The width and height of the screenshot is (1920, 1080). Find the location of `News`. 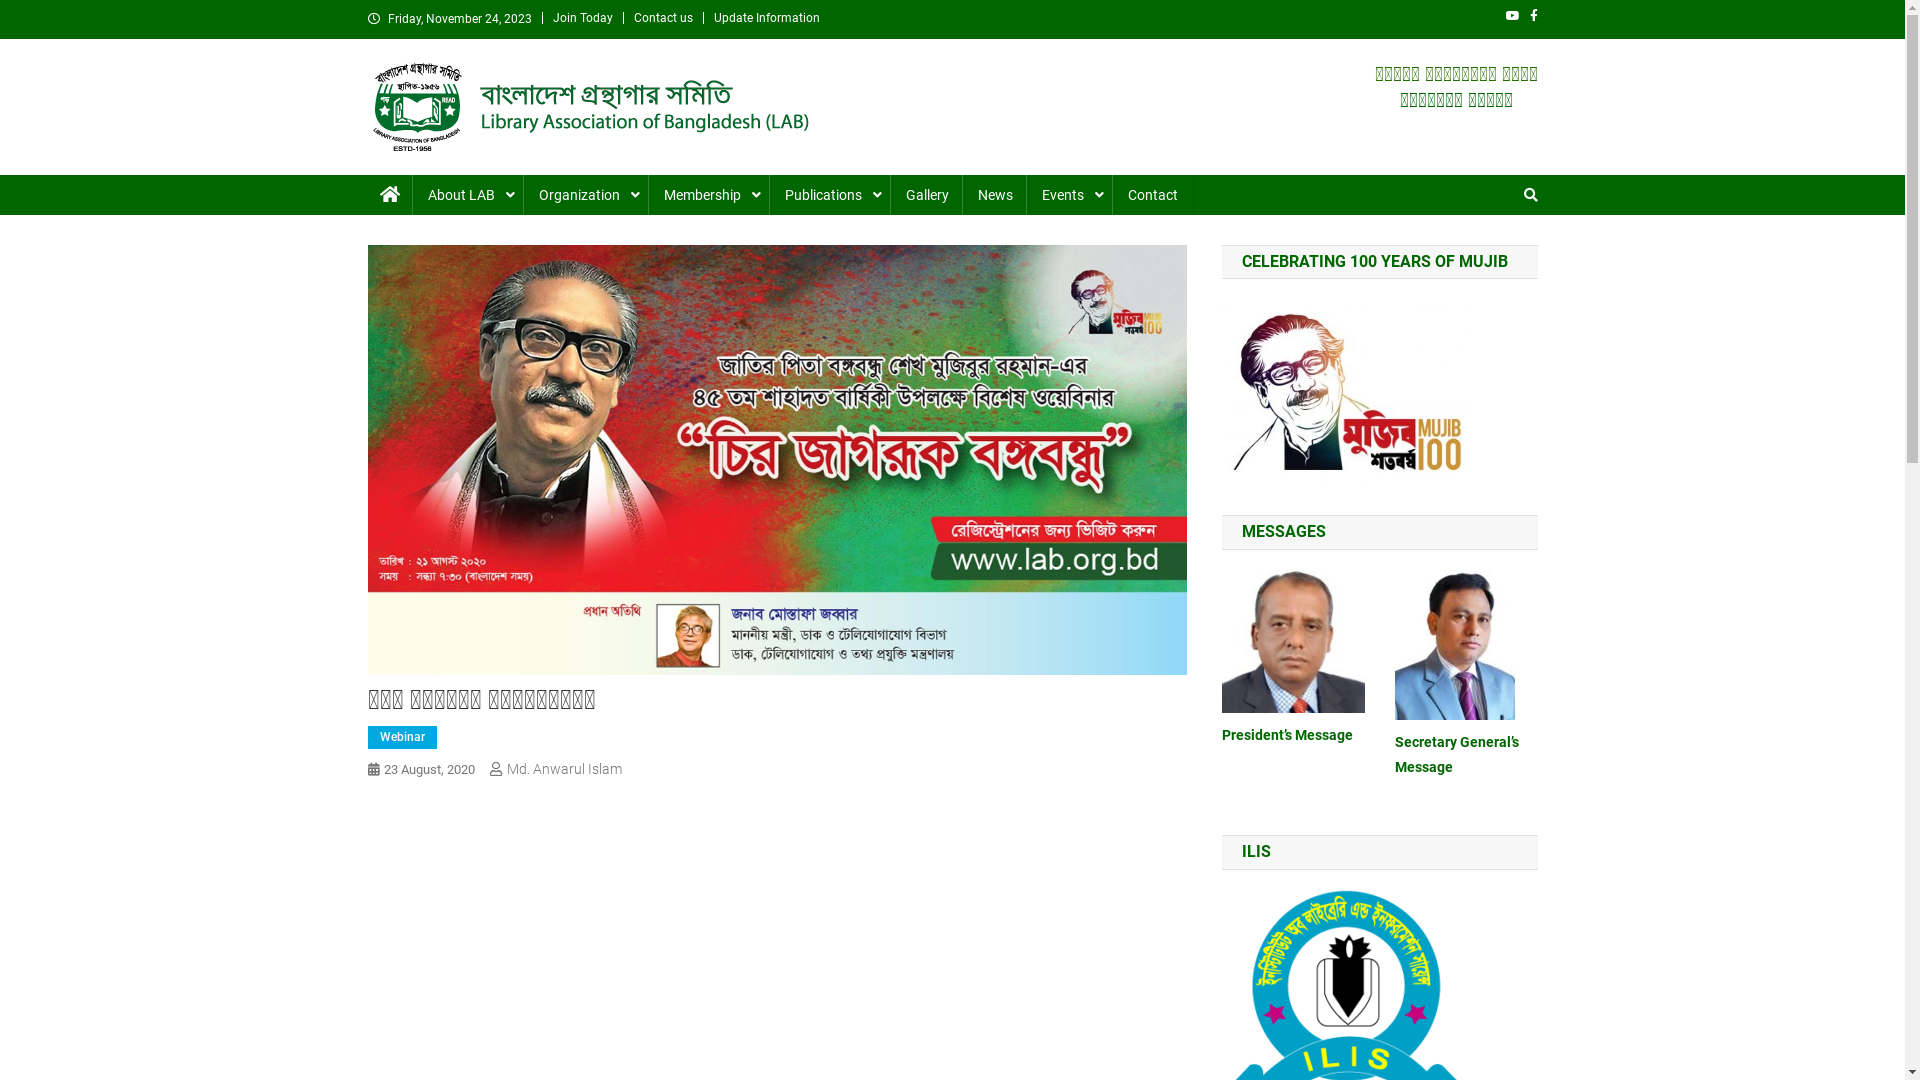

News is located at coordinates (996, 195).